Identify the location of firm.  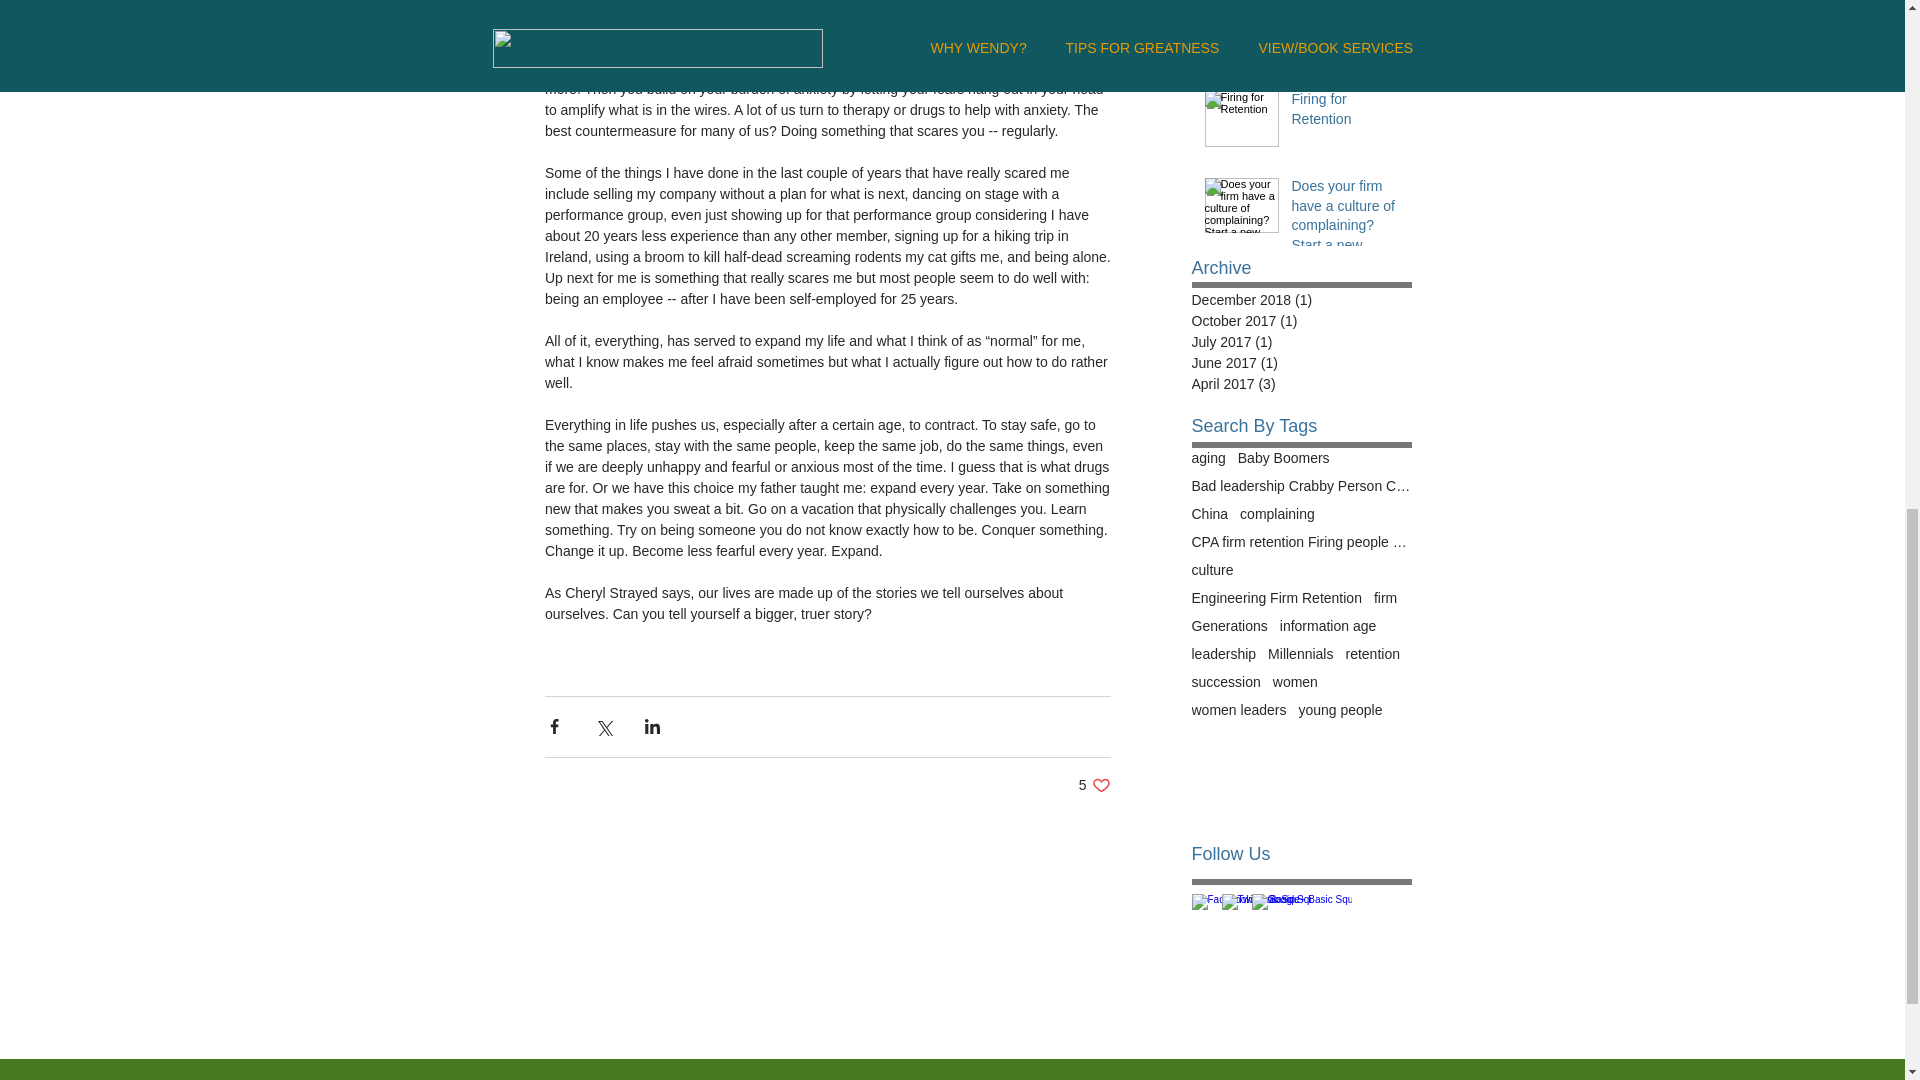
(1386, 597).